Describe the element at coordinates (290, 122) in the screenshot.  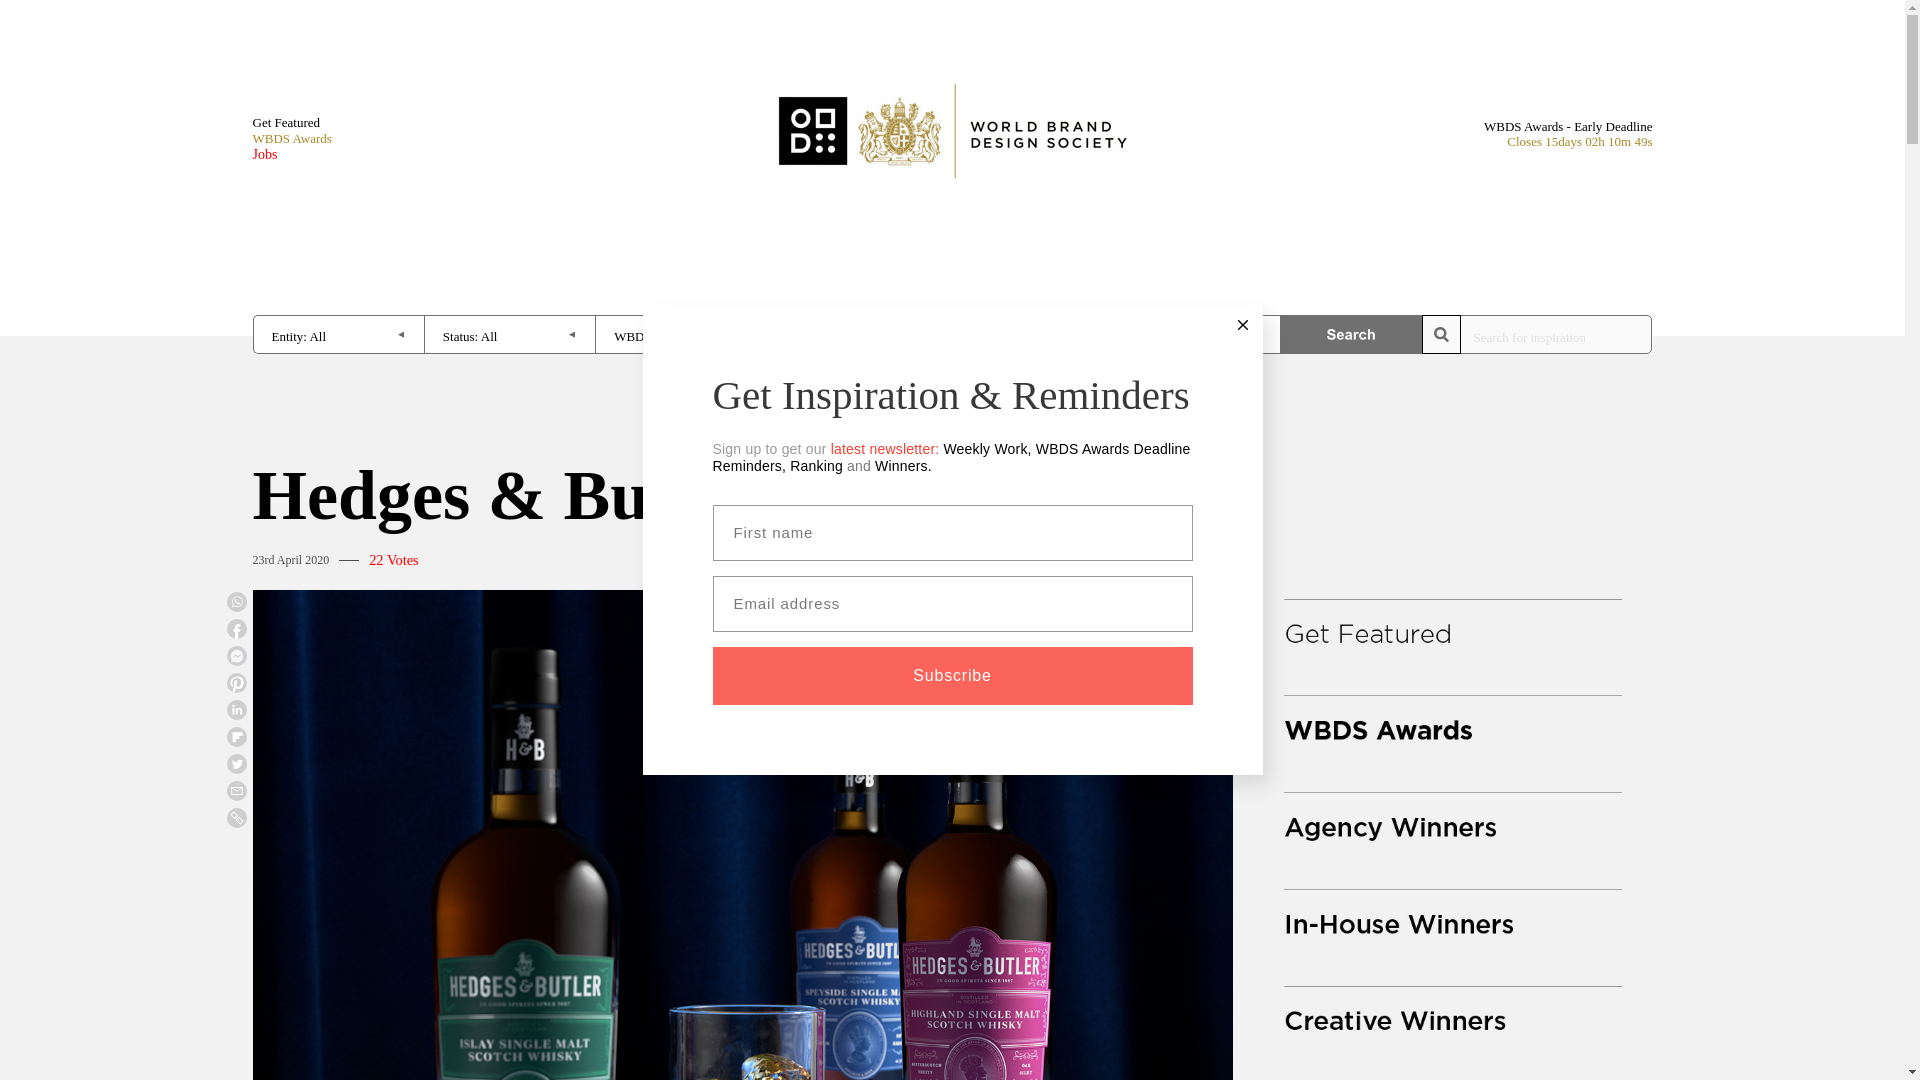
I see `Get Featured` at that location.